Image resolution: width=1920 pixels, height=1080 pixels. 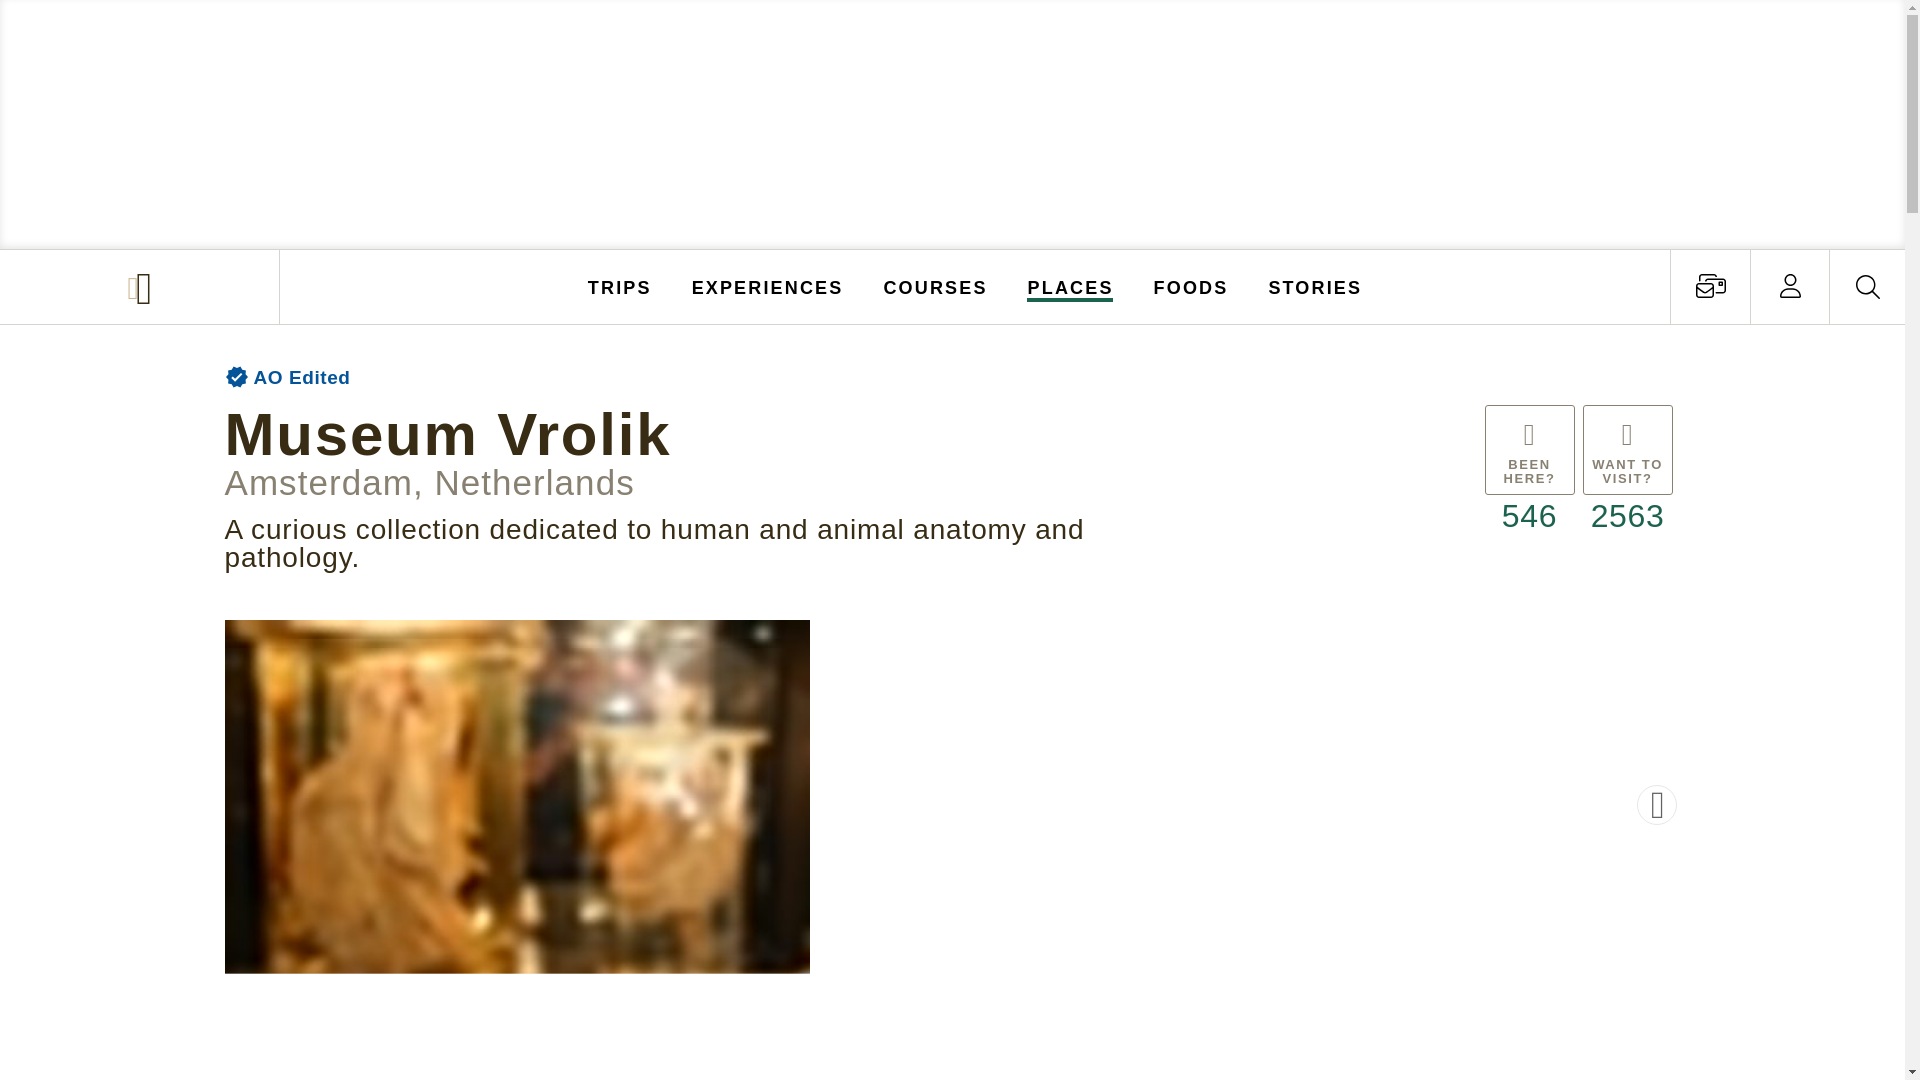 What do you see at coordinates (768, 286) in the screenshot?
I see `EXPERIENCES` at bounding box center [768, 286].